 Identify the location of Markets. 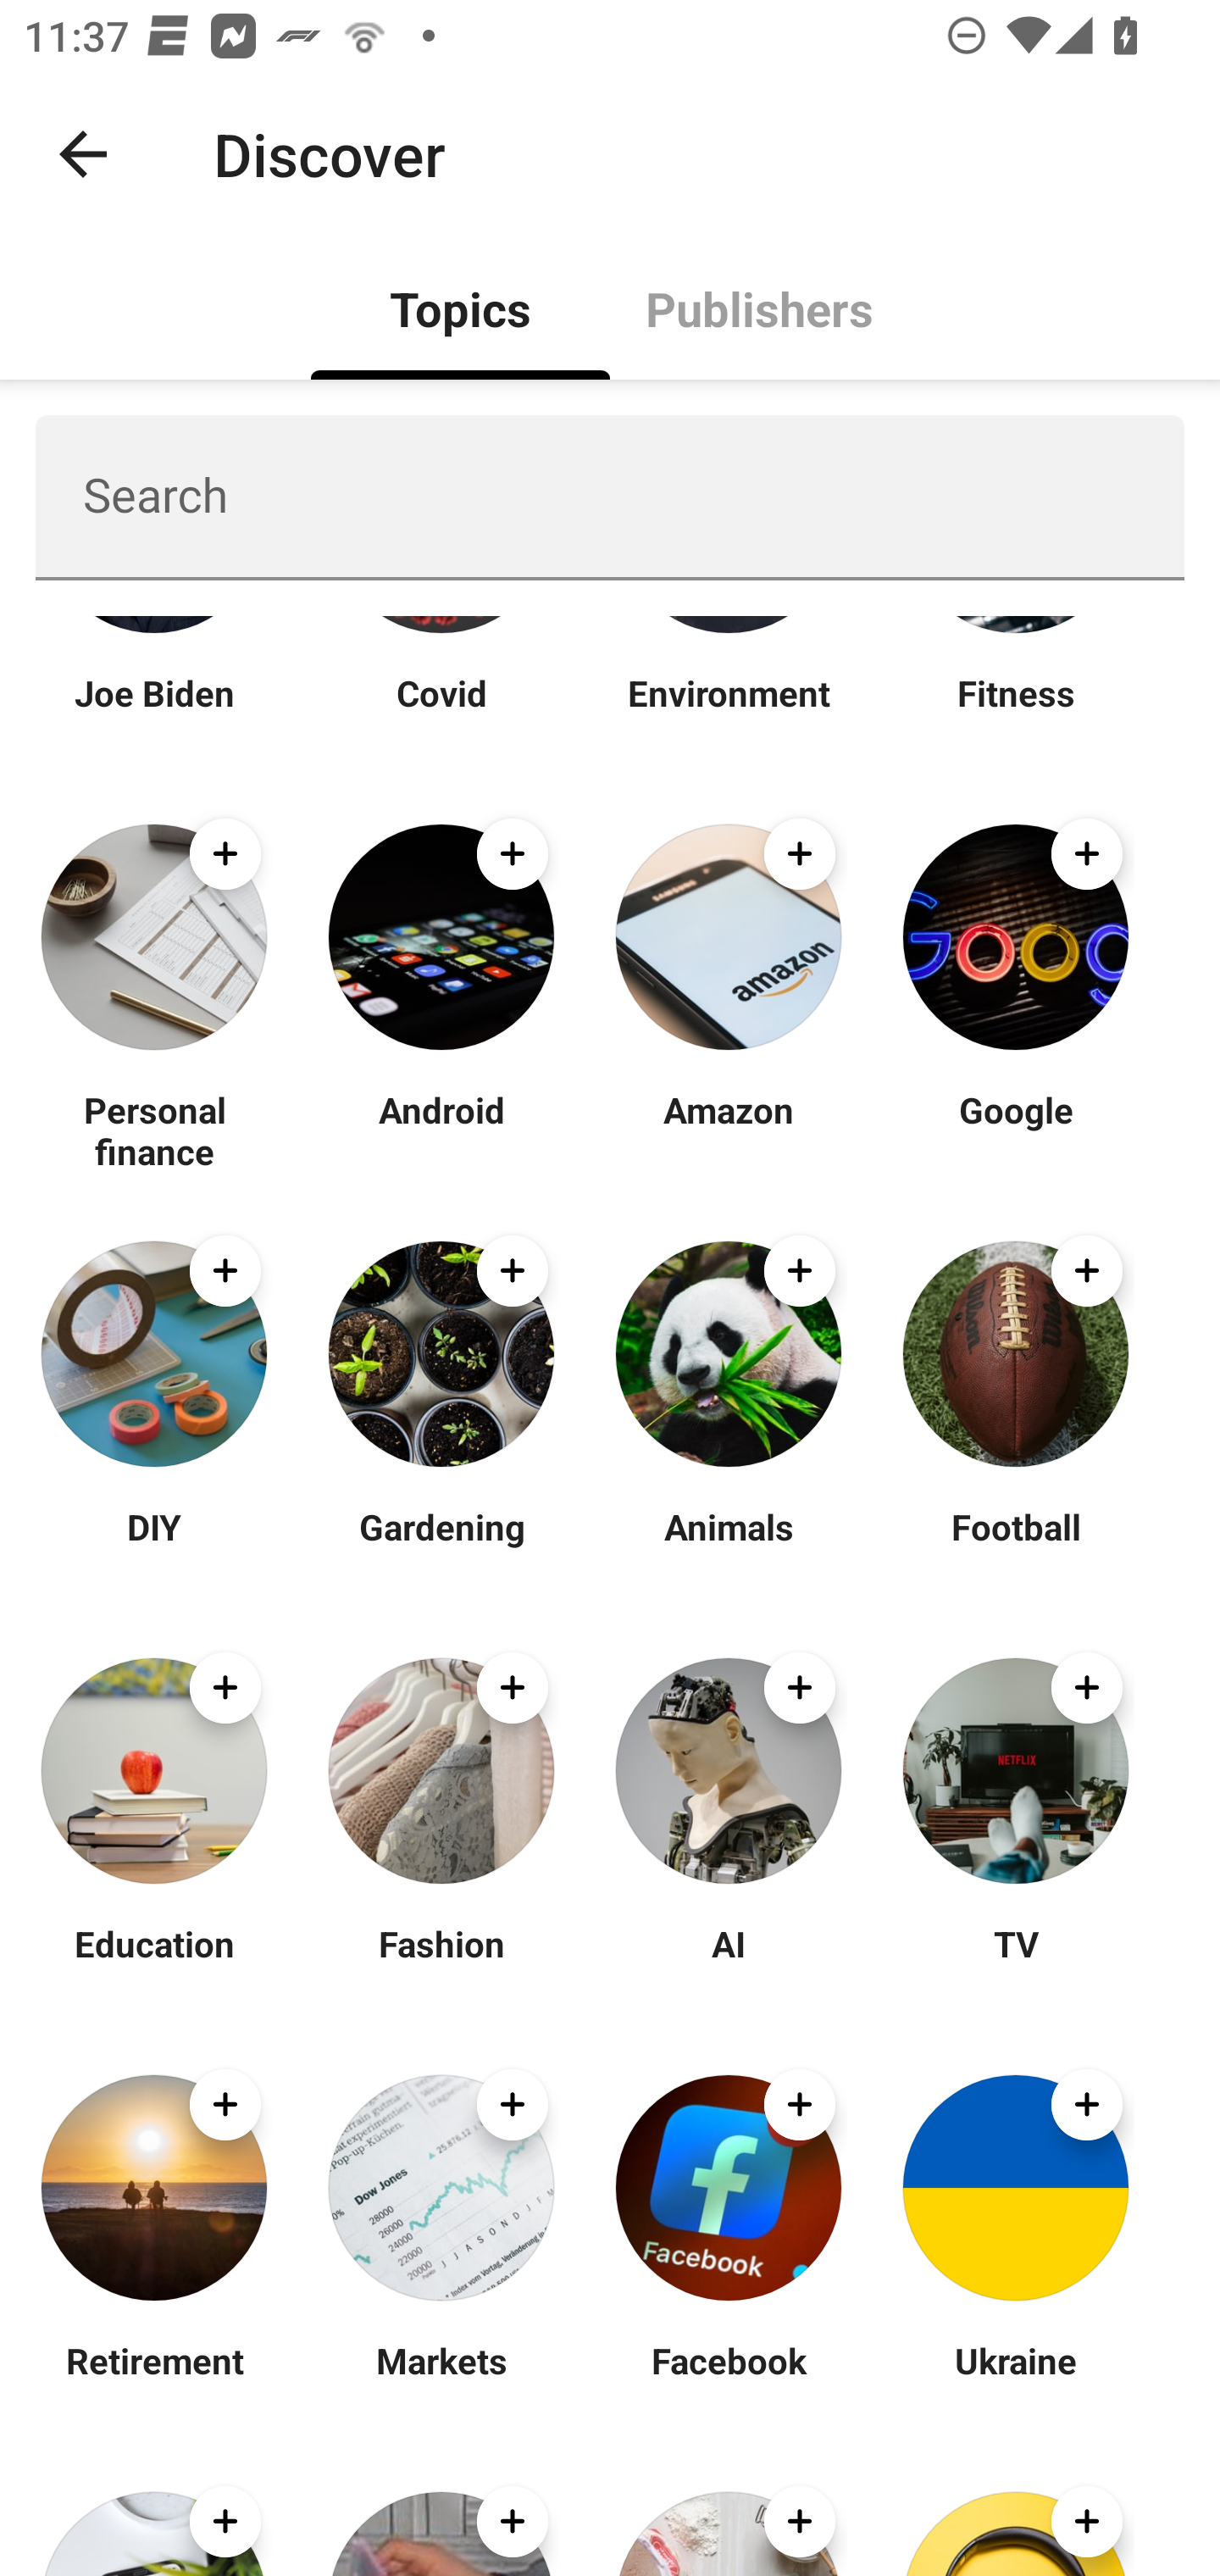
(441, 2381).